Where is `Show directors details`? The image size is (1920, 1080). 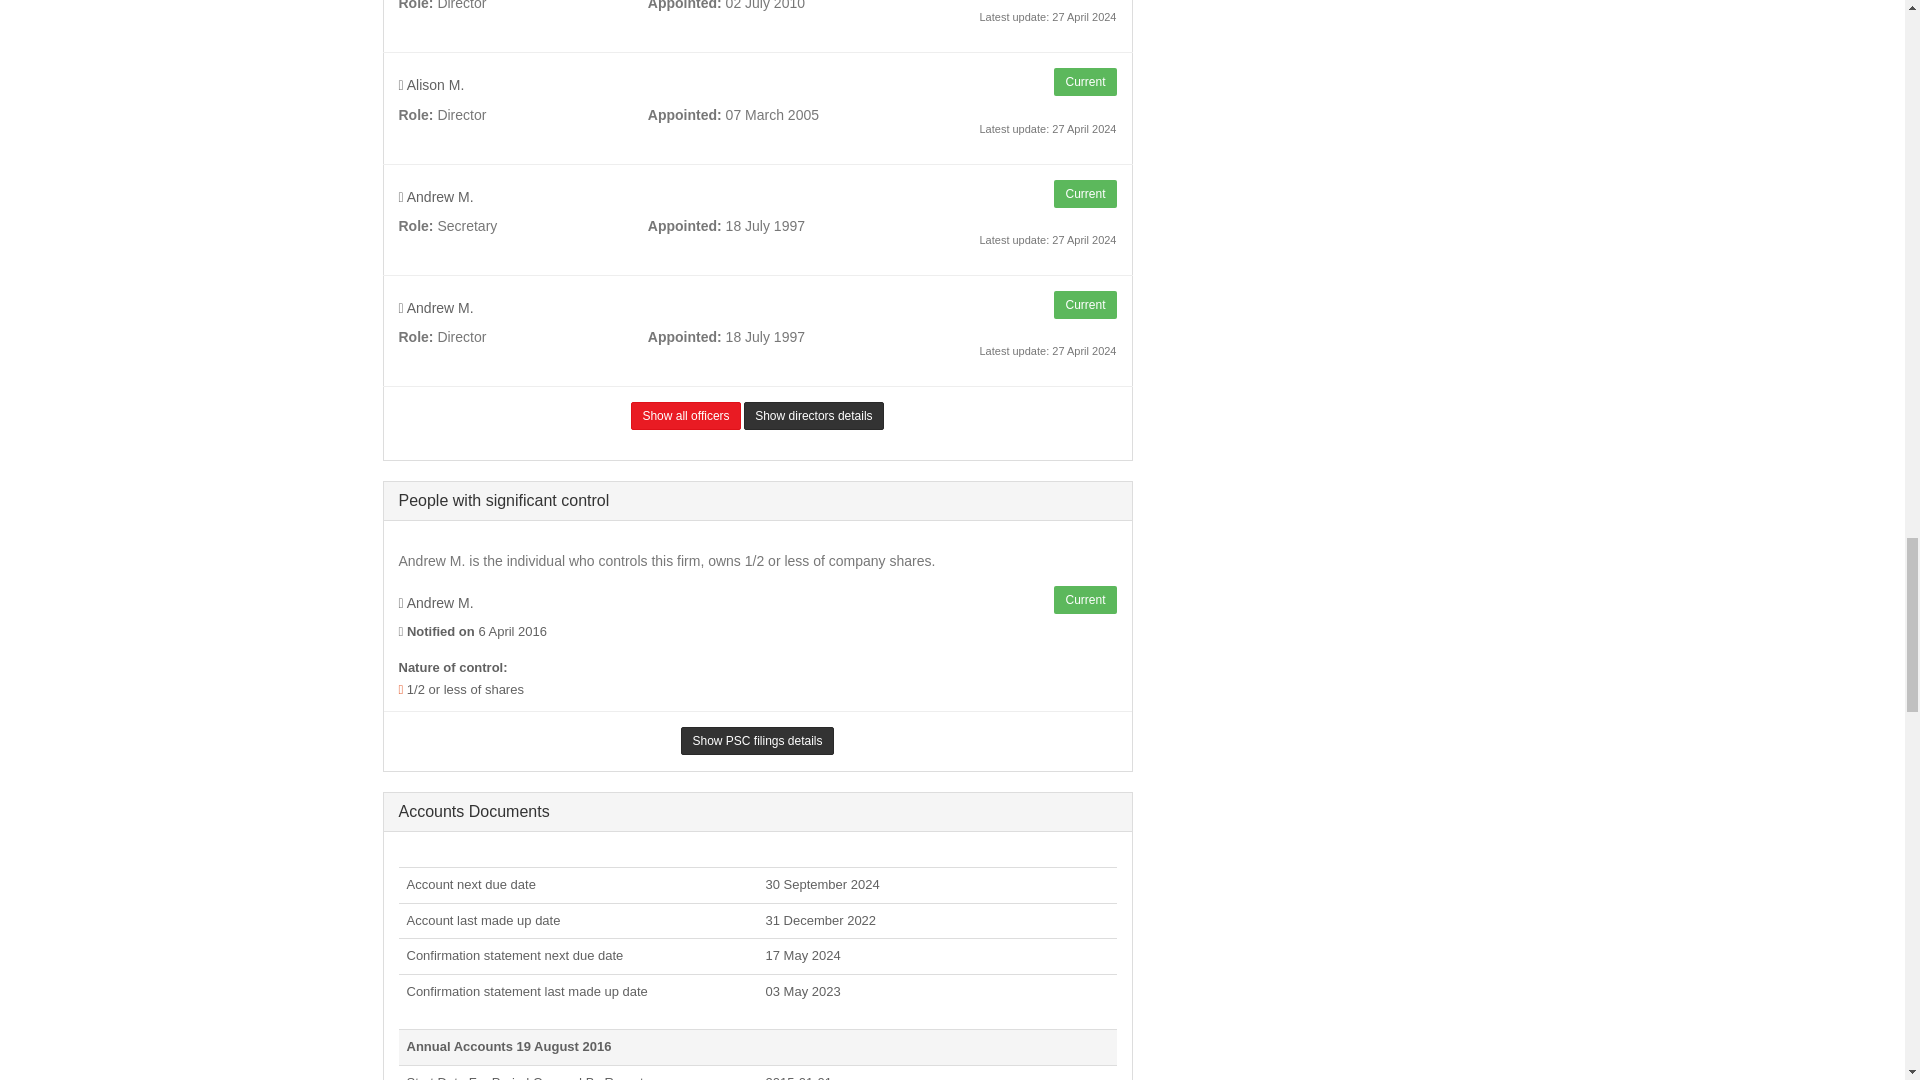 Show directors details is located at coordinates (814, 415).